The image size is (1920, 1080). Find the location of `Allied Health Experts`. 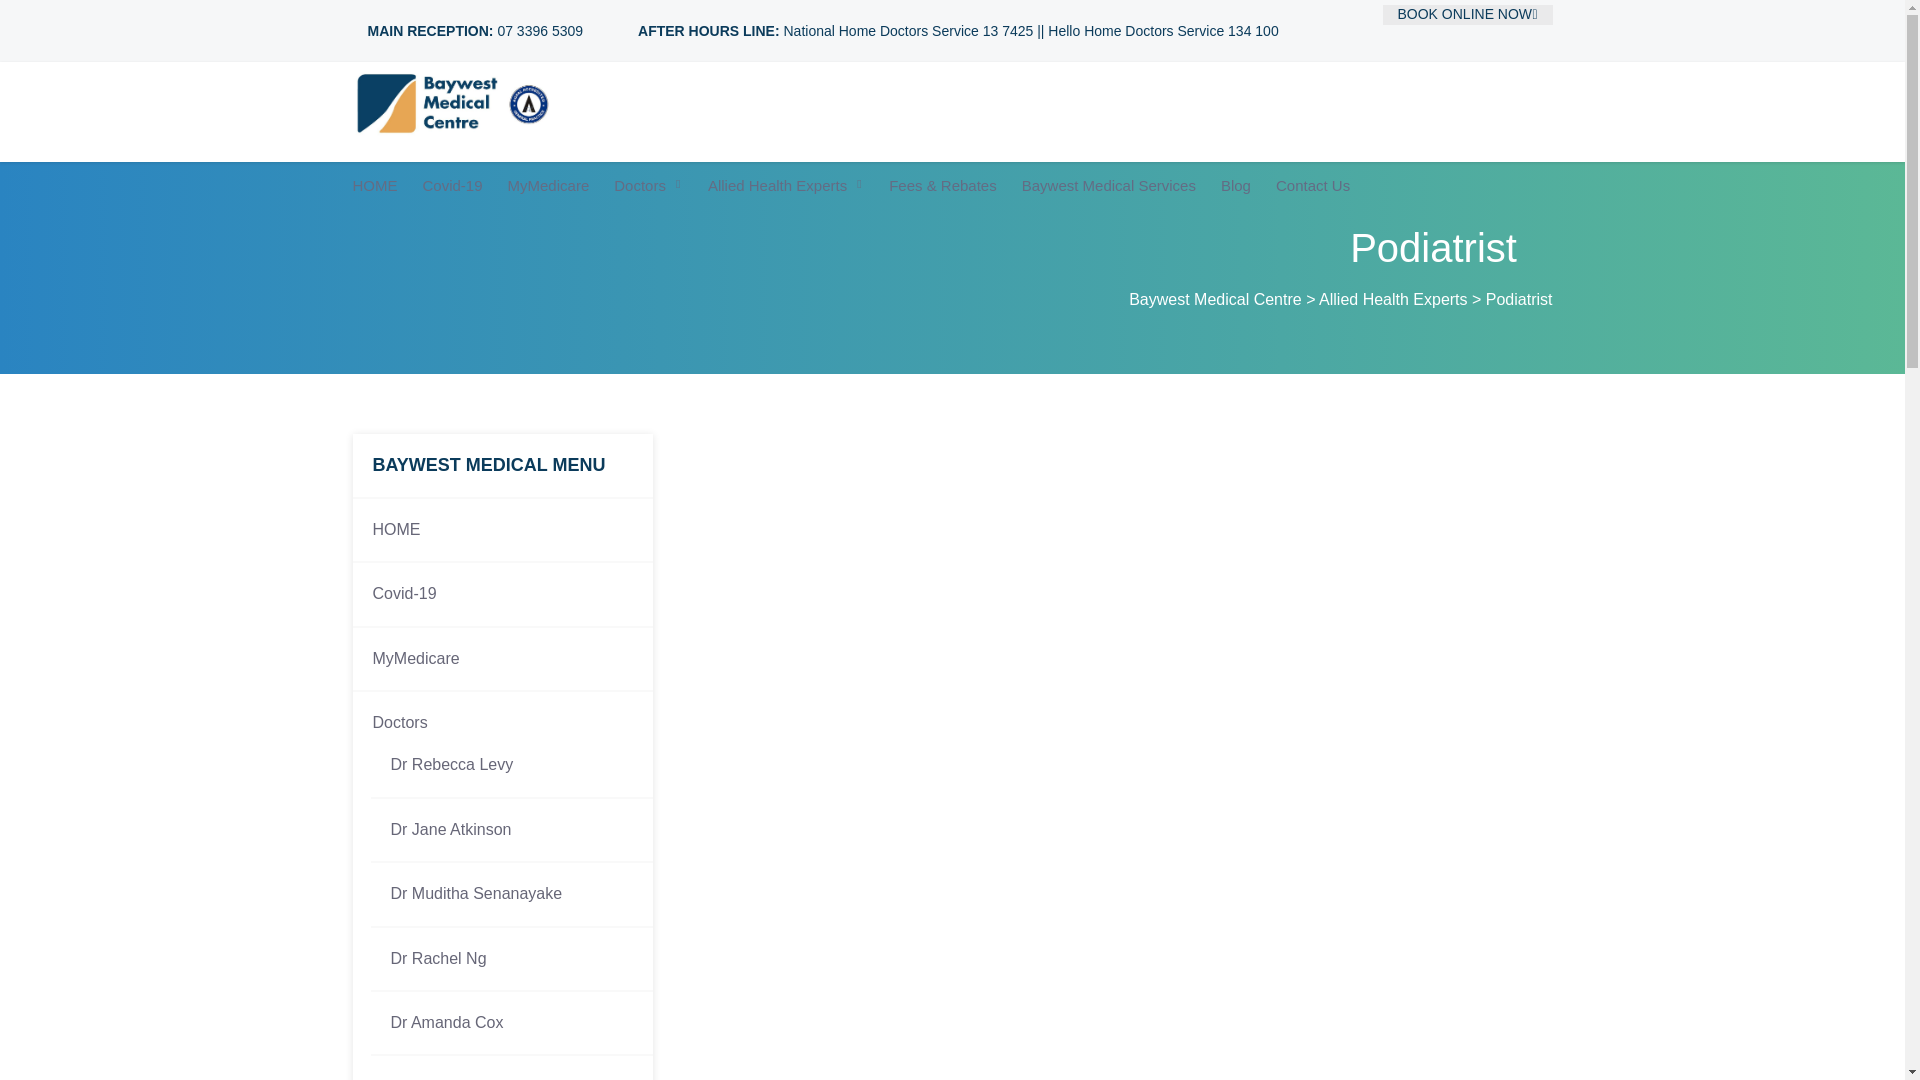

Allied Health Experts is located at coordinates (1394, 298).